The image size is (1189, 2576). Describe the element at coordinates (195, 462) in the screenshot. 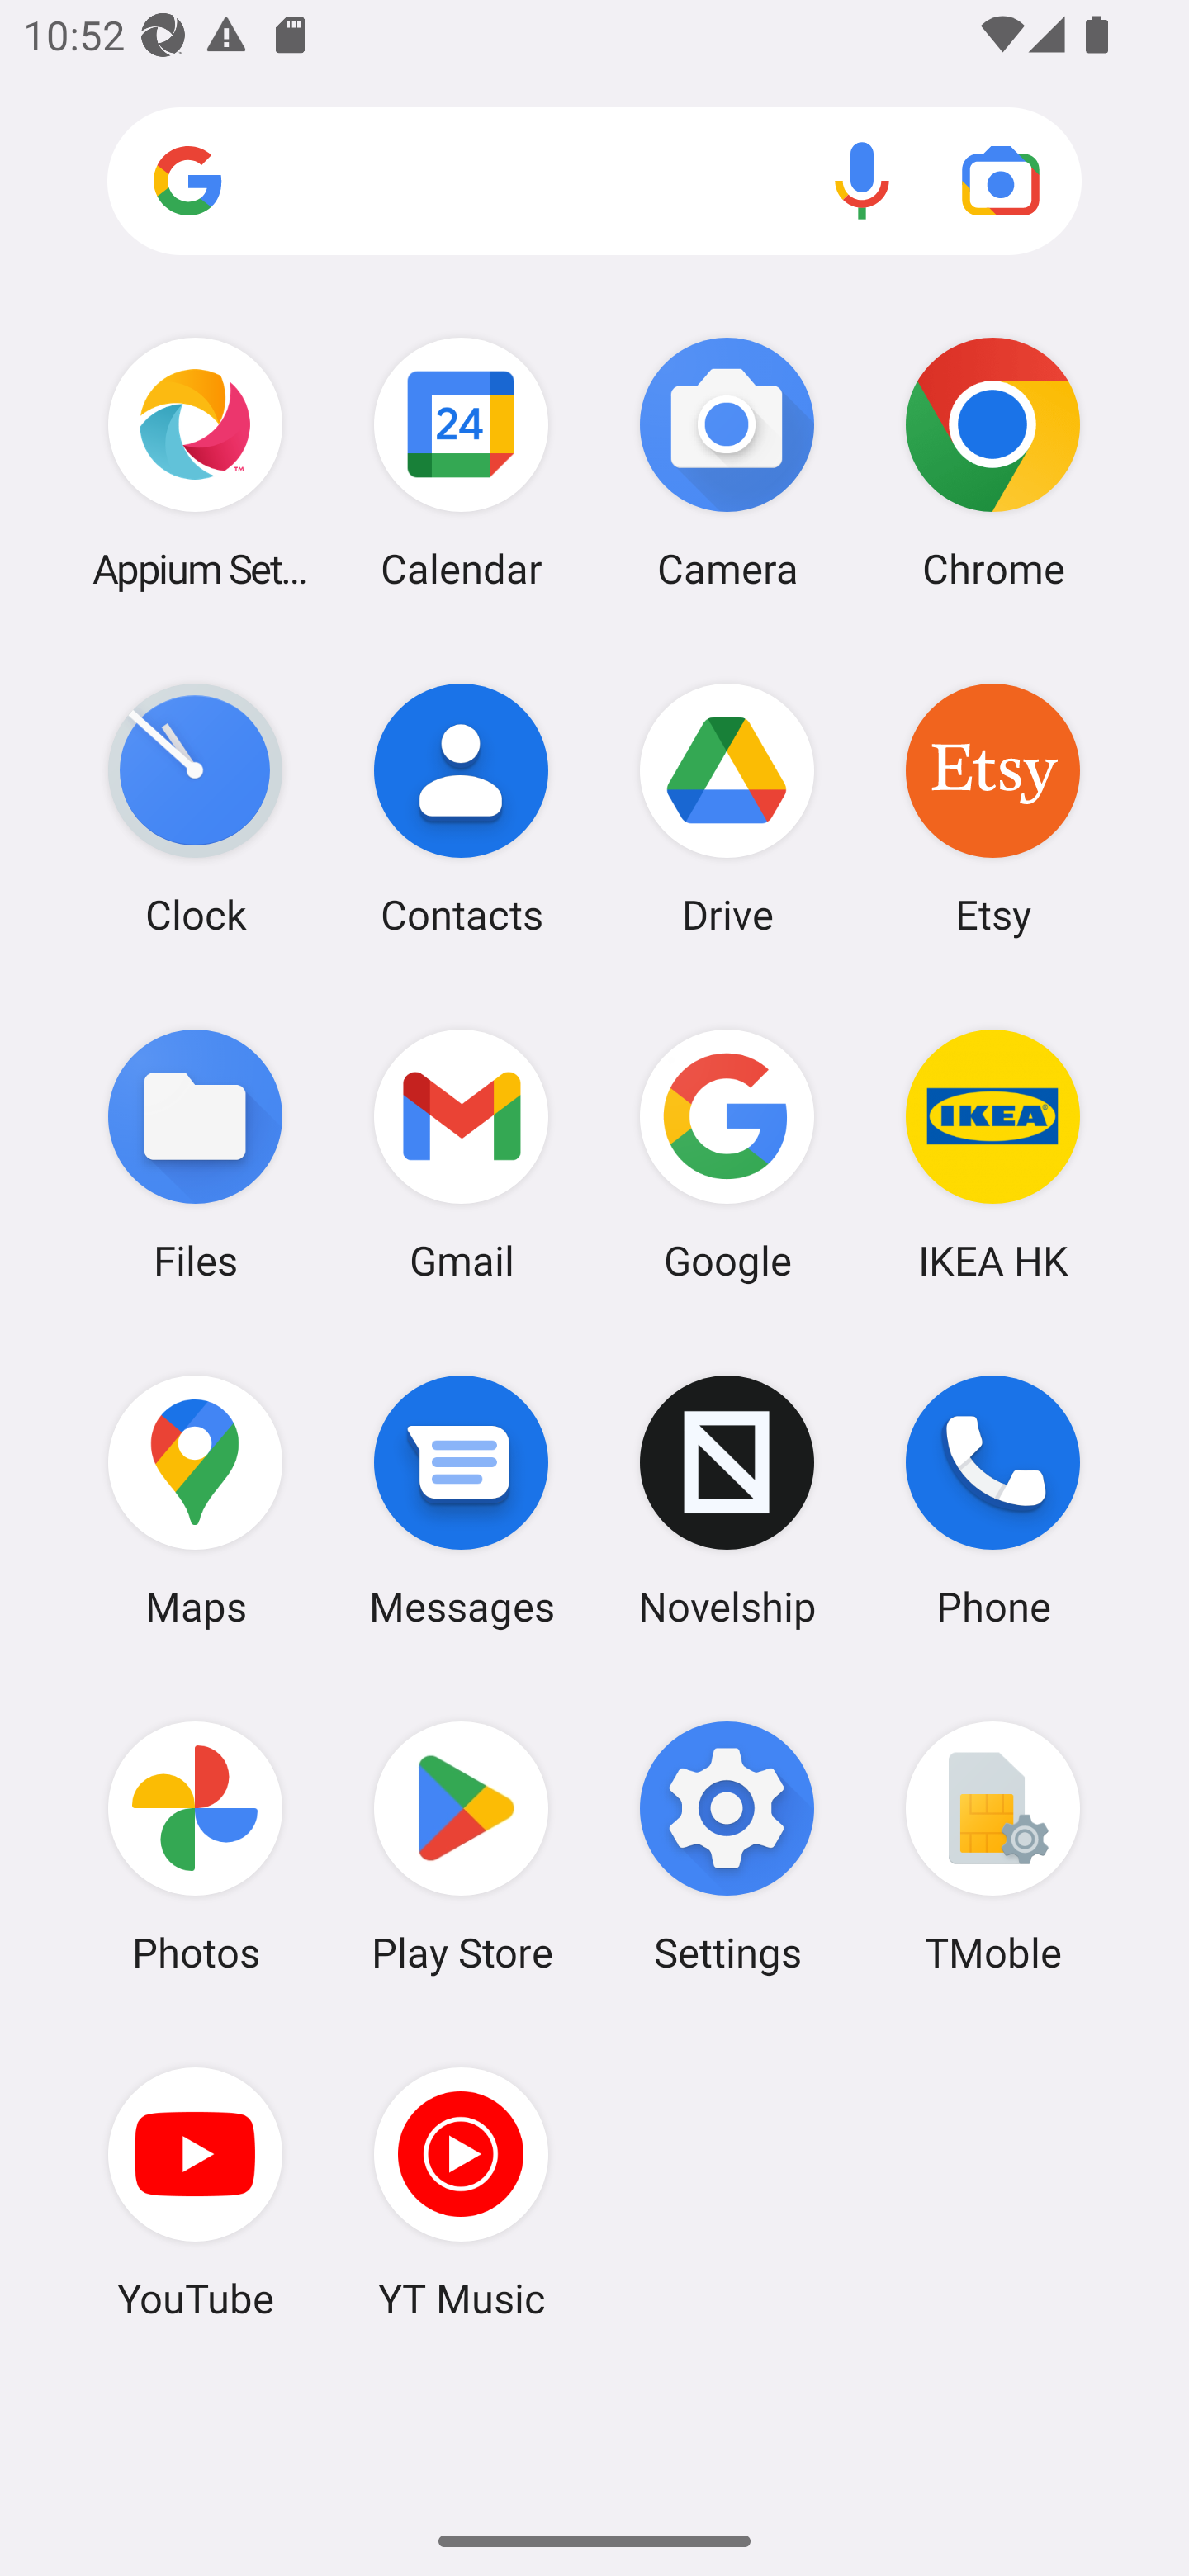

I see `Appium Settings` at that location.